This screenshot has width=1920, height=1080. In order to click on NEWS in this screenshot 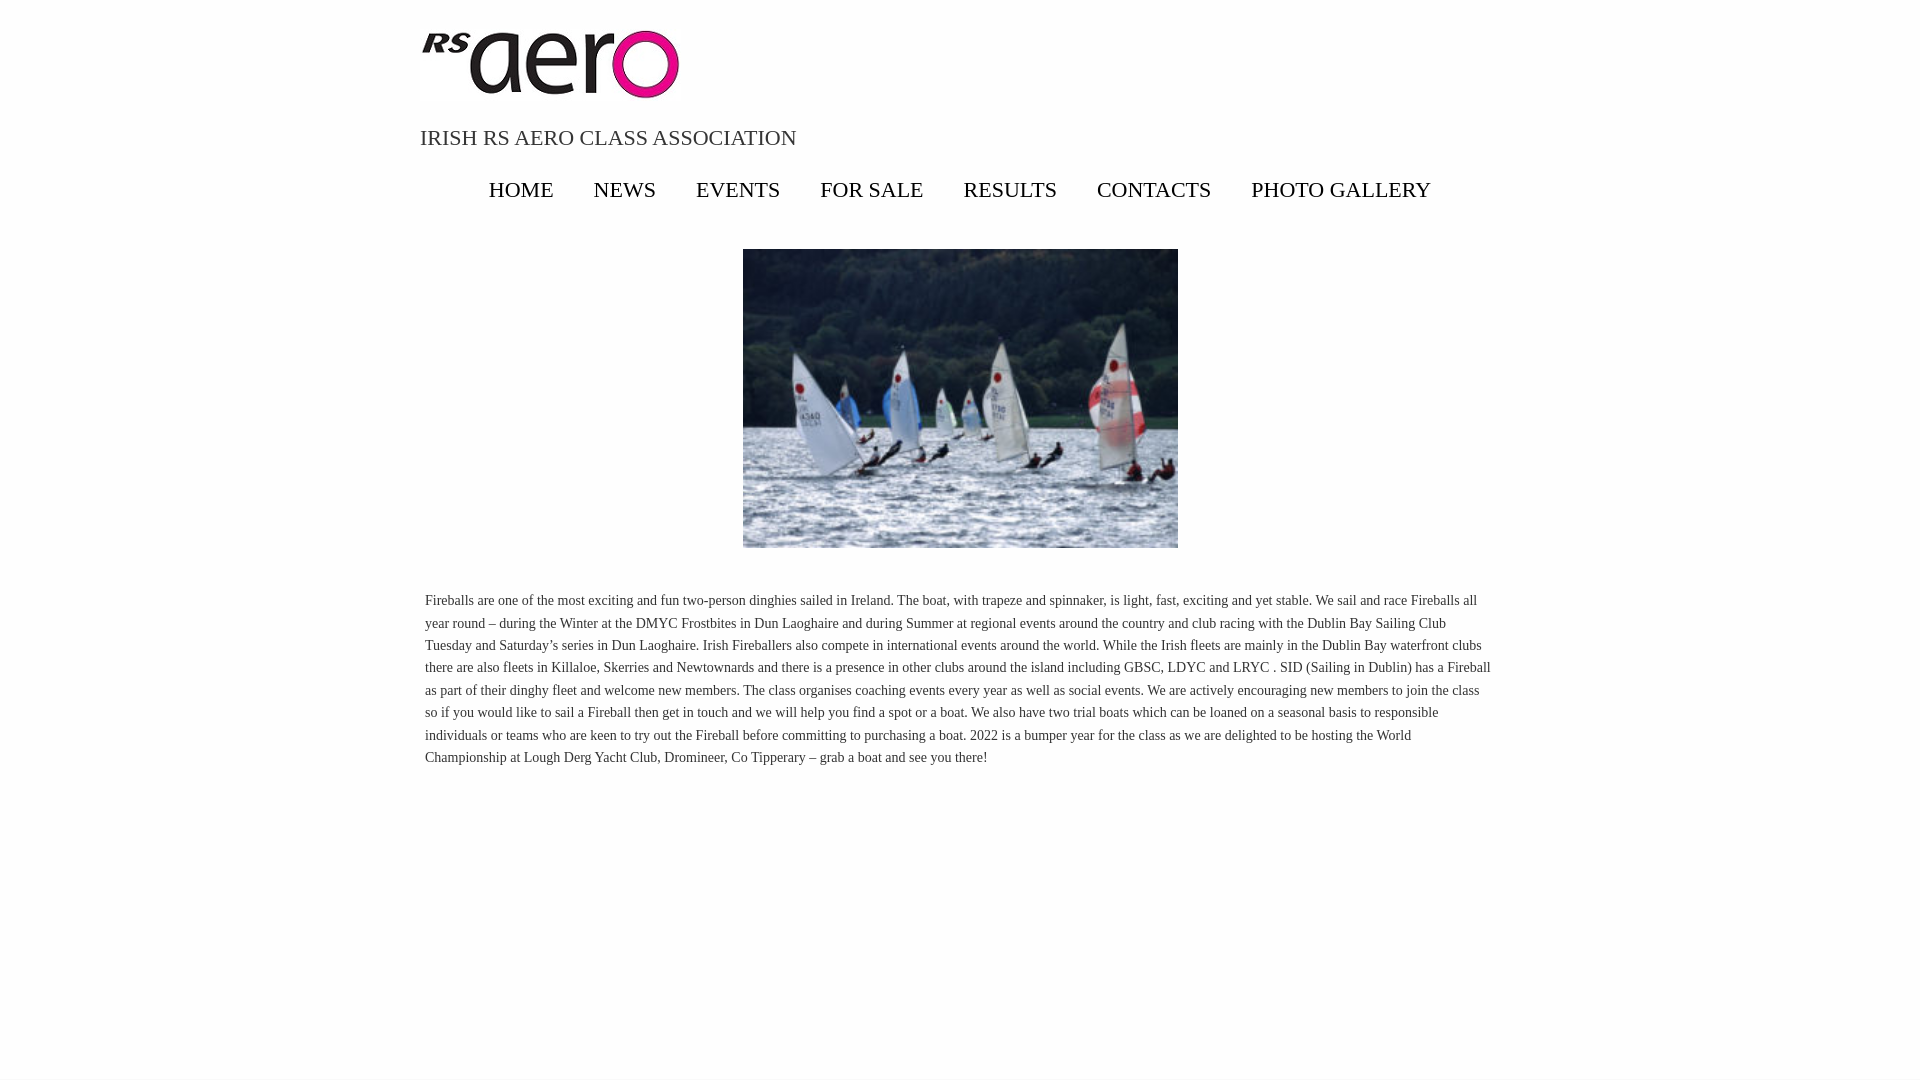, I will do `click(624, 189)`.